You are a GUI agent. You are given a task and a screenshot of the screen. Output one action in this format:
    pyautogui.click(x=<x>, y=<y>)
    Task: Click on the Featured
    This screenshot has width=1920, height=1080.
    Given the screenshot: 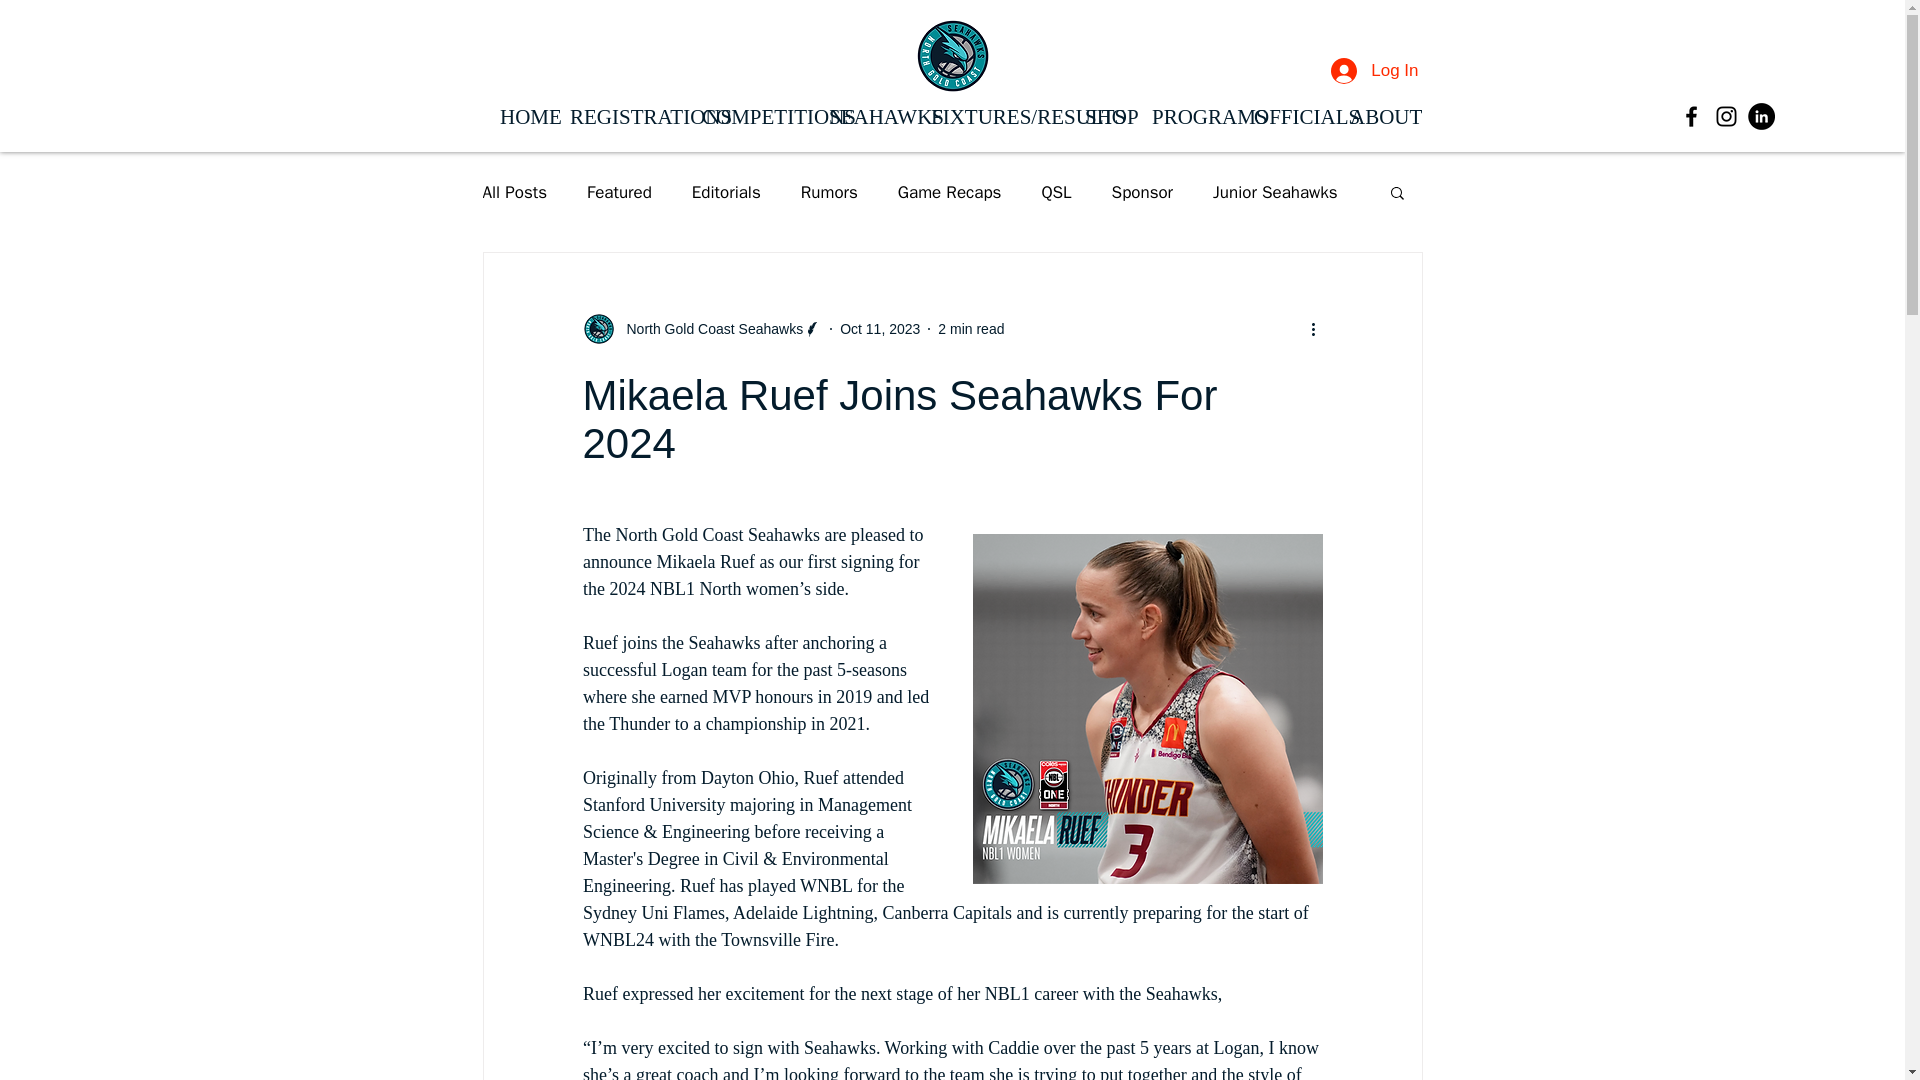 What is the action you would take?
    pyautogui.click(x=620, y=192)
    